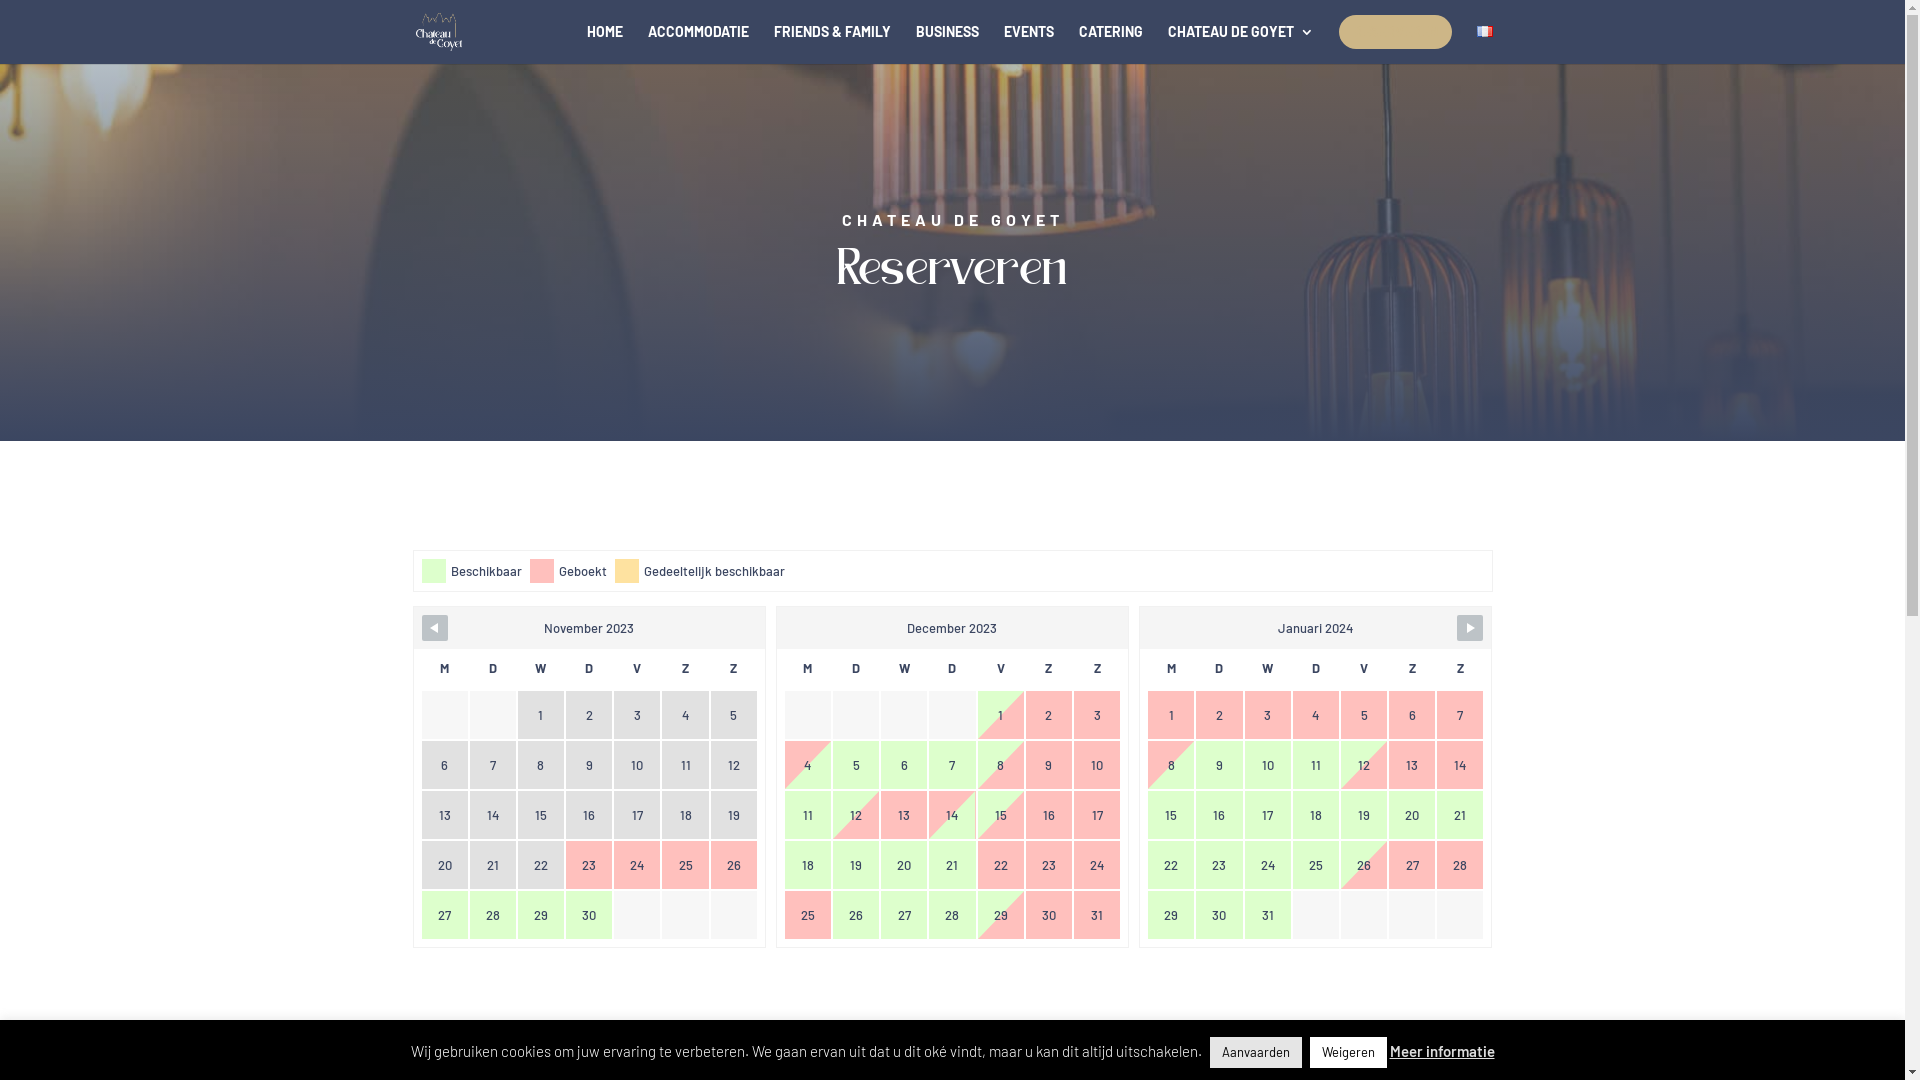  What do you see at coordinates (1442, 1051) in the screenshot?
I see `Meer informatie` at bounding box center [1442, 1051].